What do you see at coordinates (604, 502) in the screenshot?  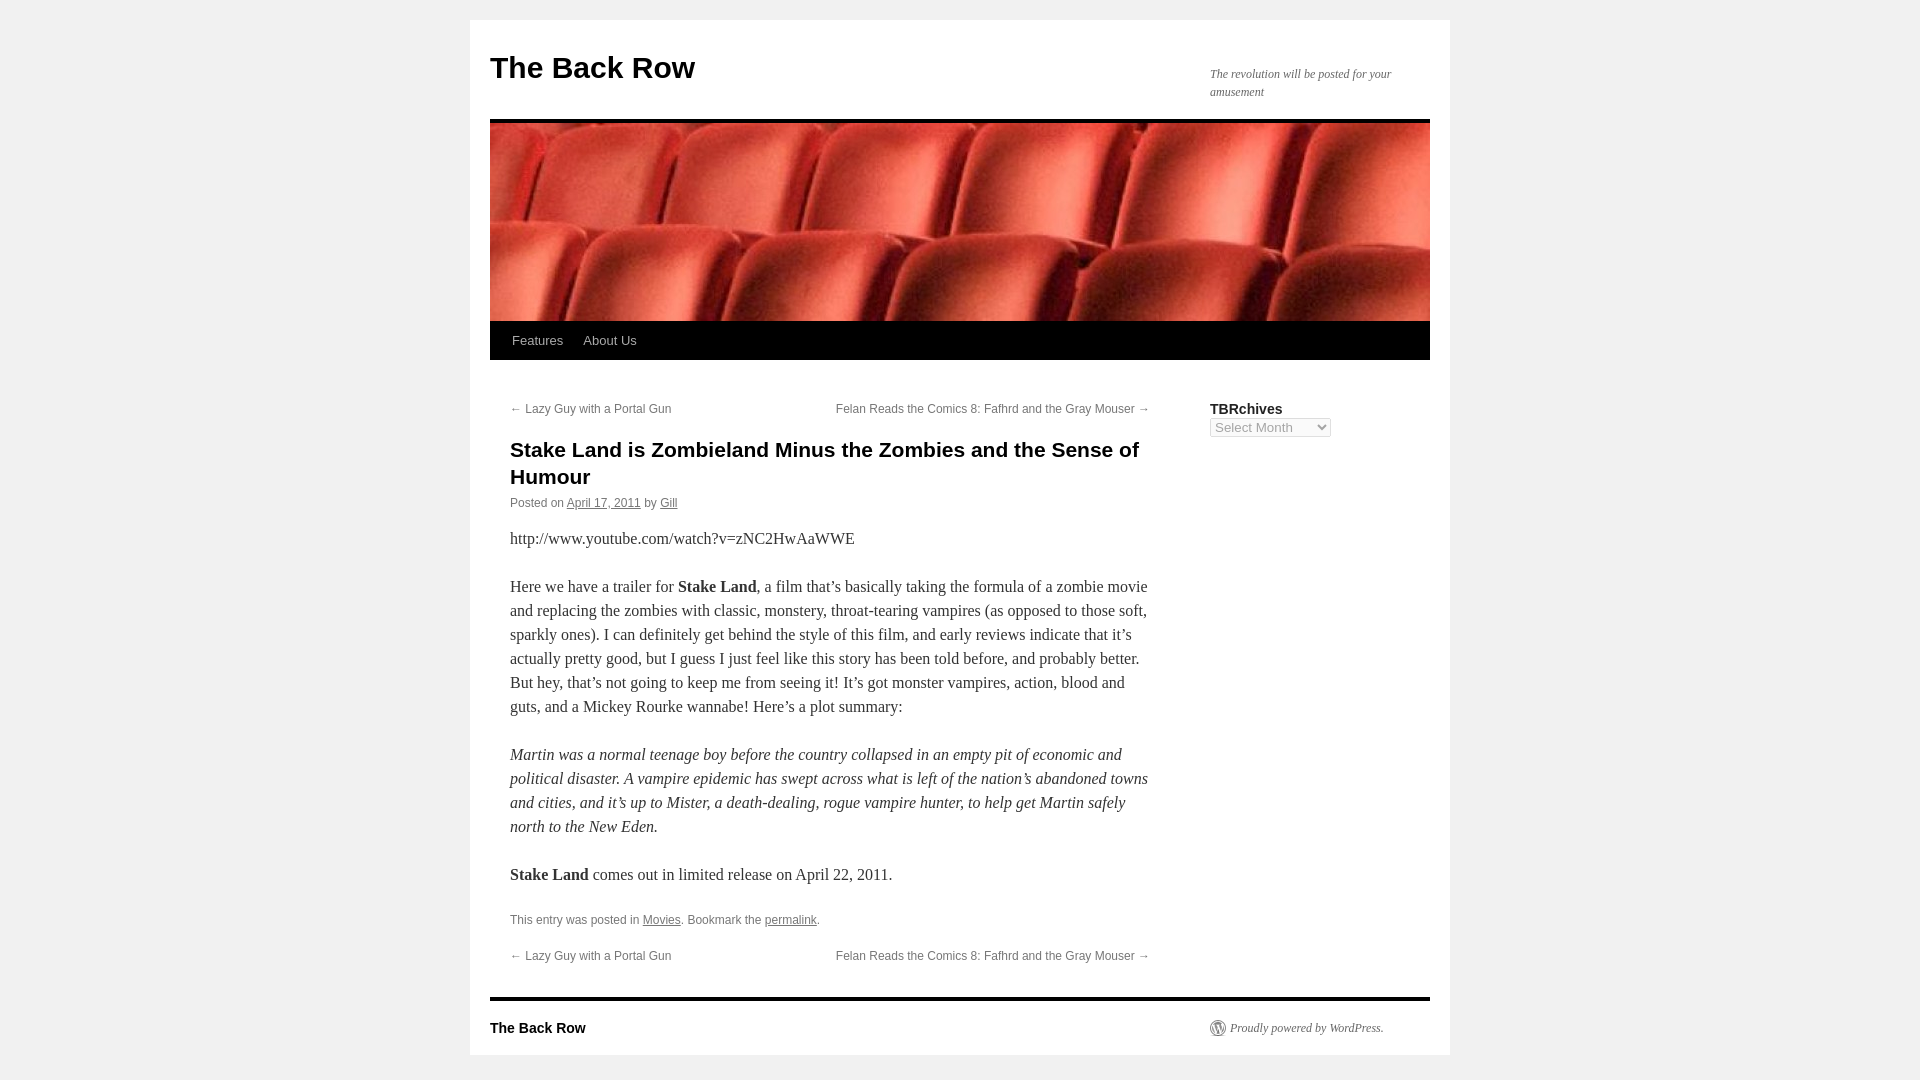 I see `April 17, 2011` at bounding box center [604, 502].